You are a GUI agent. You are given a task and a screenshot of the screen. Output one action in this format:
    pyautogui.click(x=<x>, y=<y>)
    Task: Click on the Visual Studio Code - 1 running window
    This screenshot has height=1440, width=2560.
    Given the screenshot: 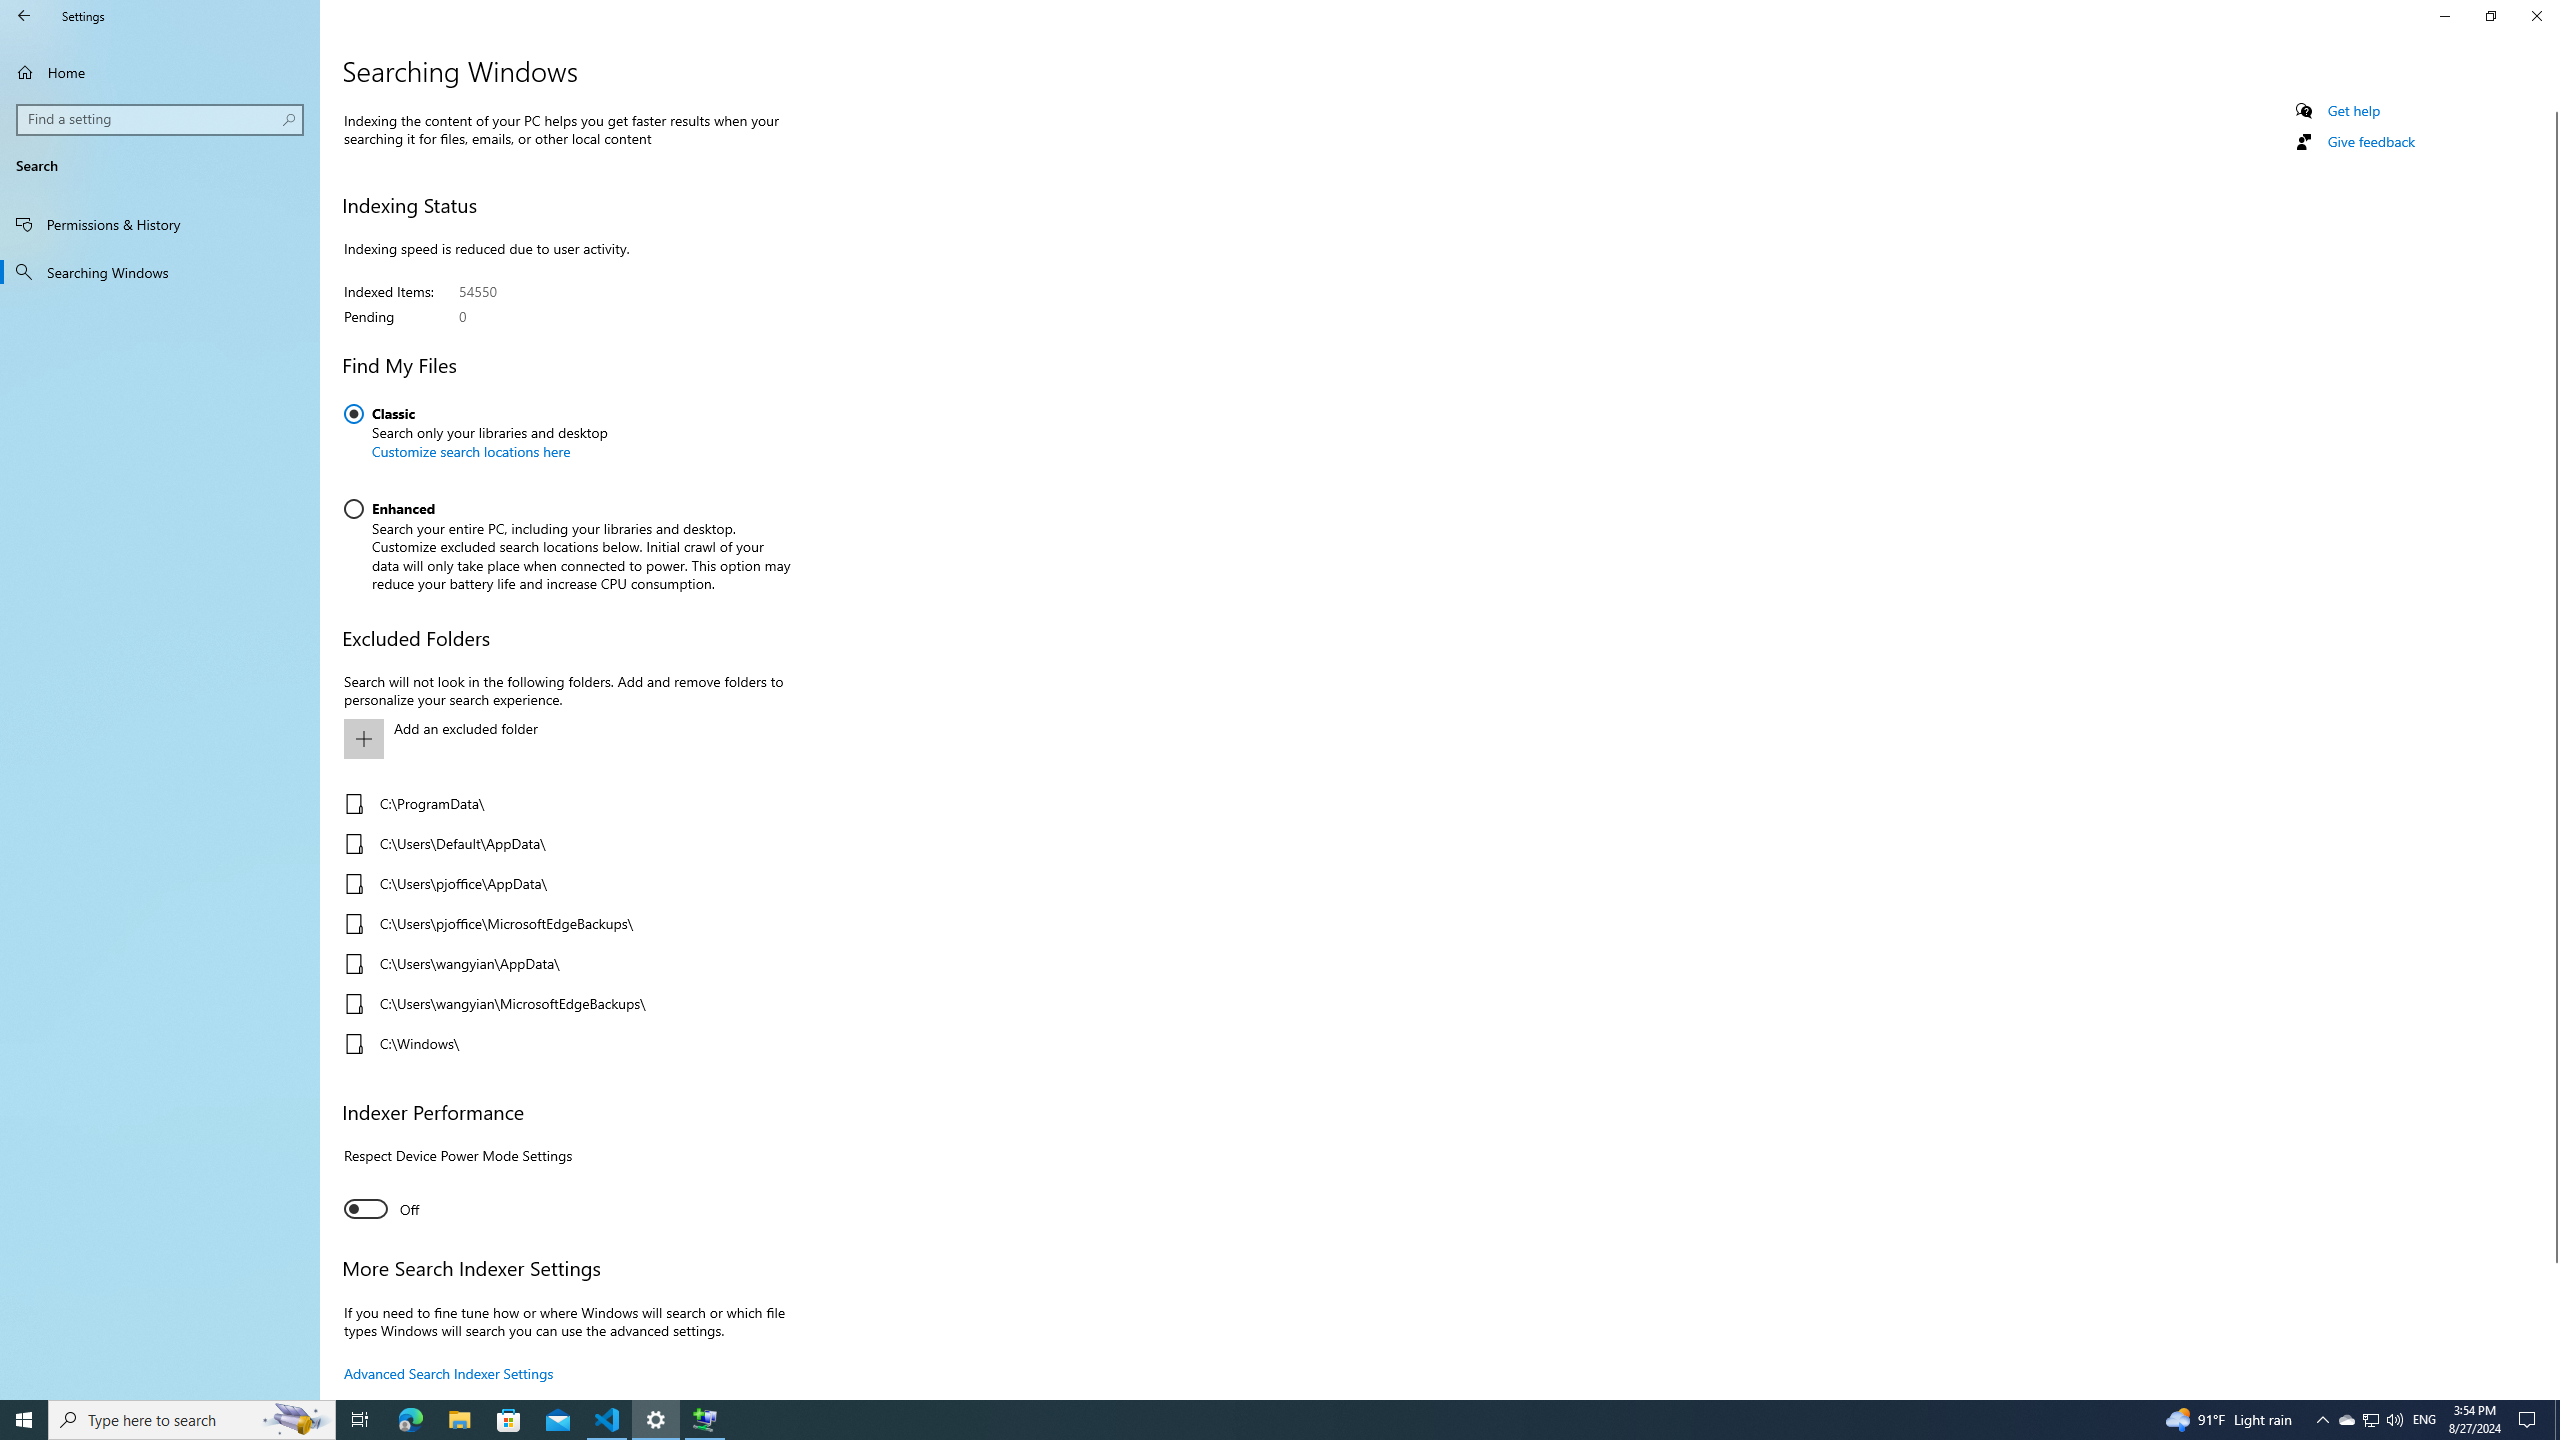 What is the action you would take?
    pyautogui.click(x=608, y=1420)
    